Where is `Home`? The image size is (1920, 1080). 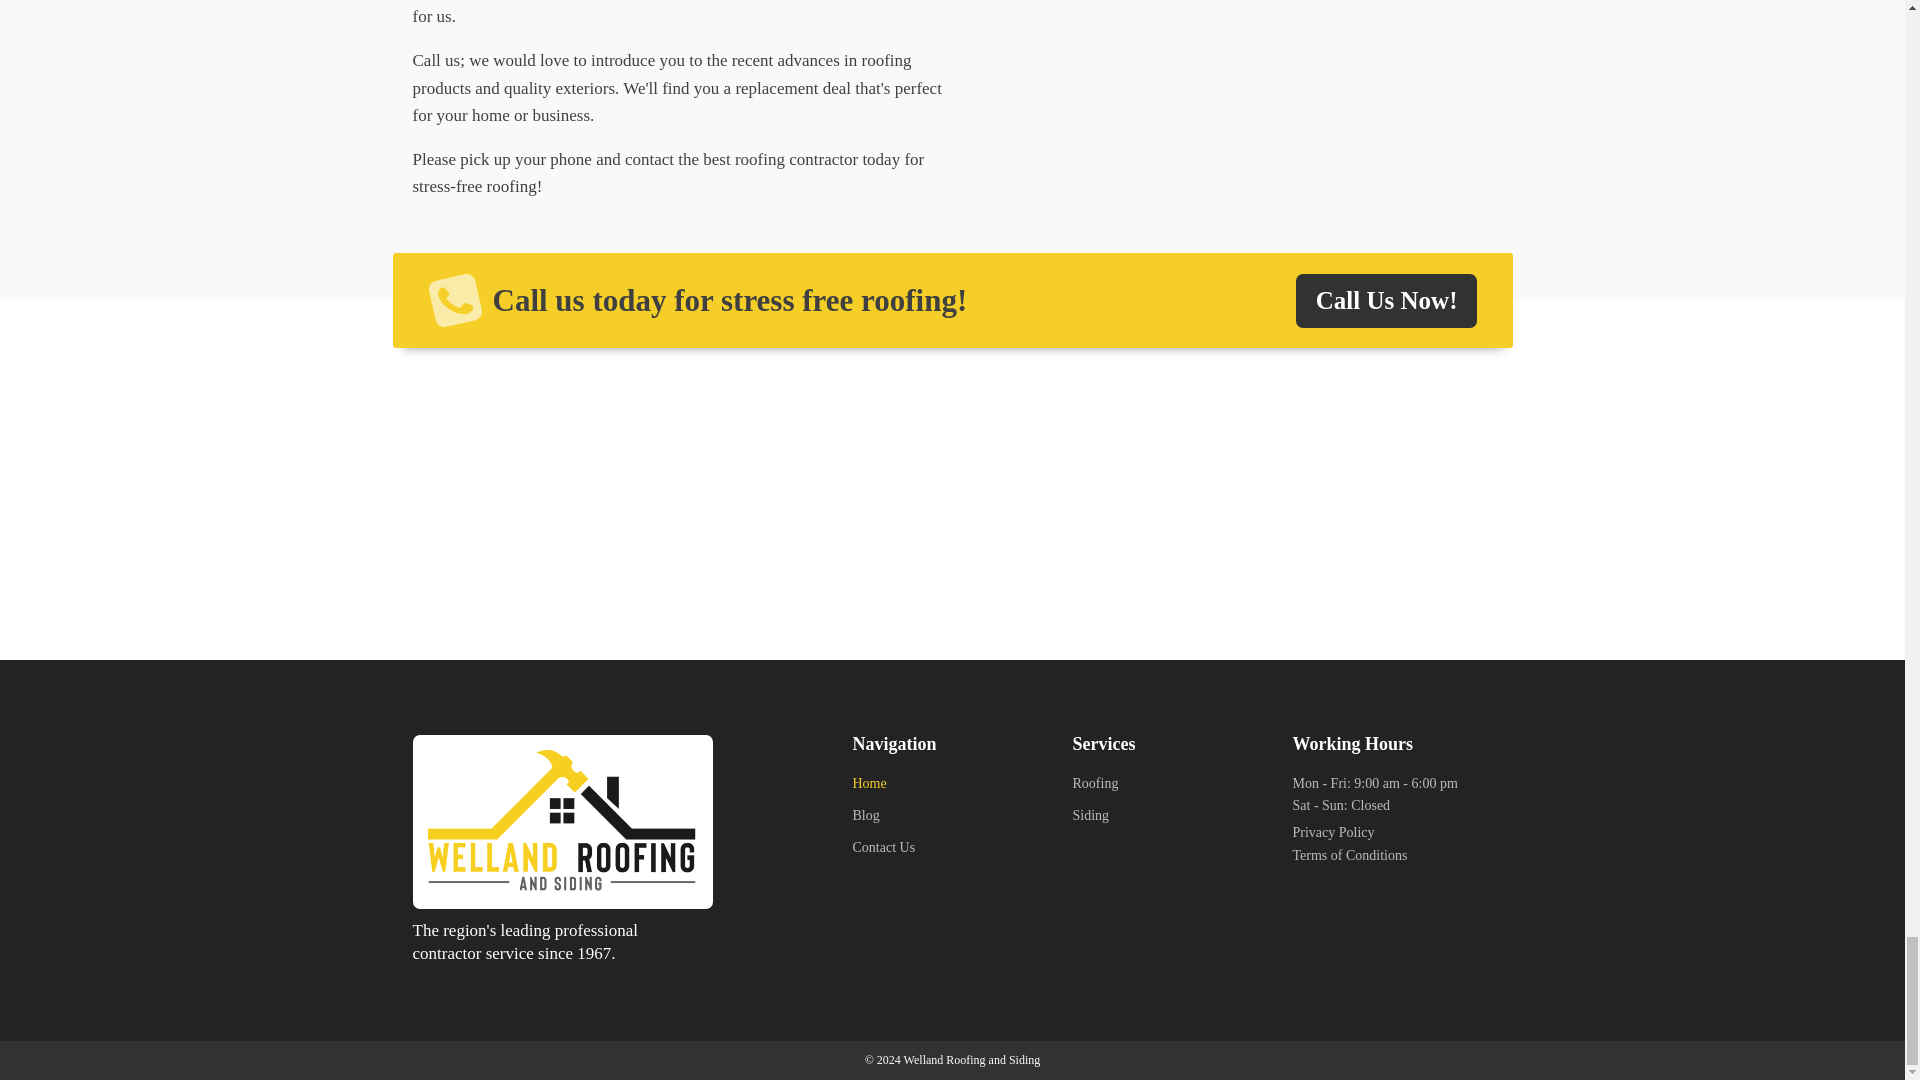
Home is located at coordinates (884, 788).